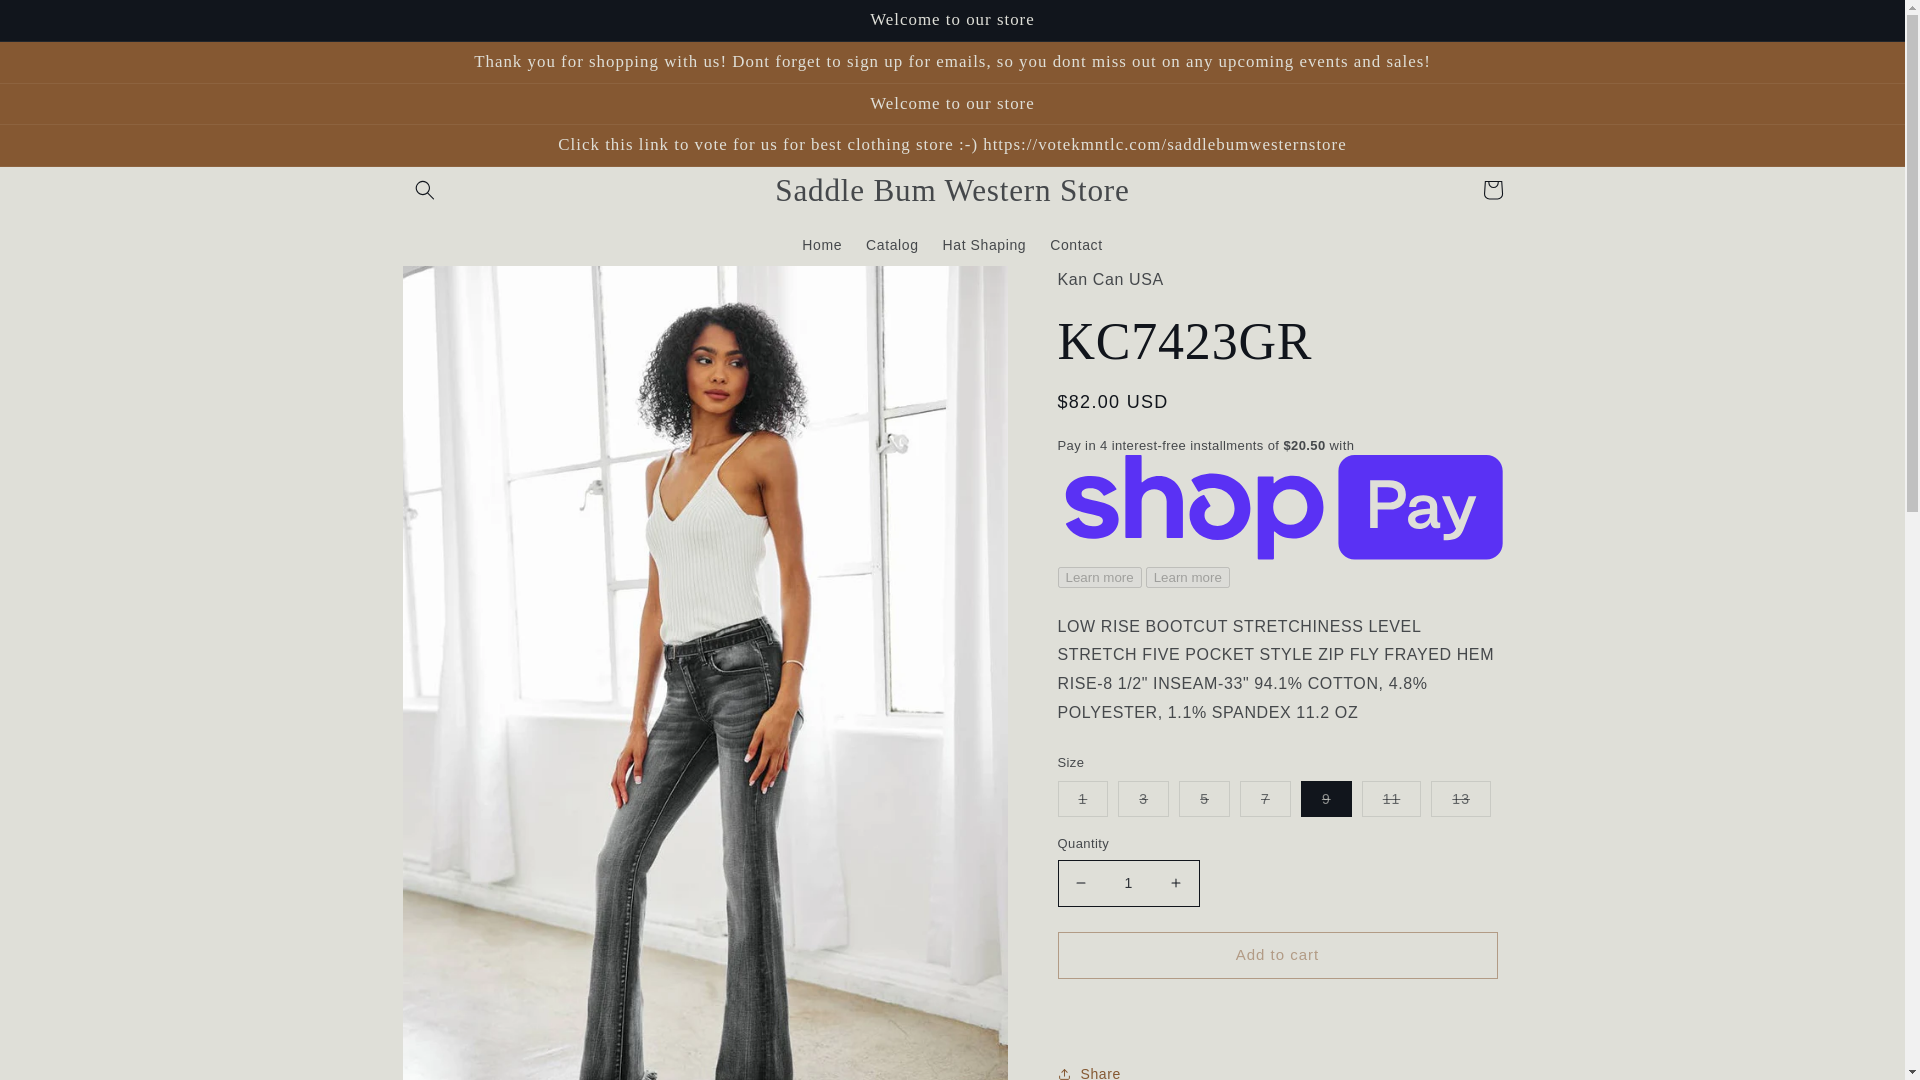 This screenshot has height=1080, width=1920. Describe the element at coordinates (952, 190) in the screenshot. I see `Saddle Bum Western Store` at that location.